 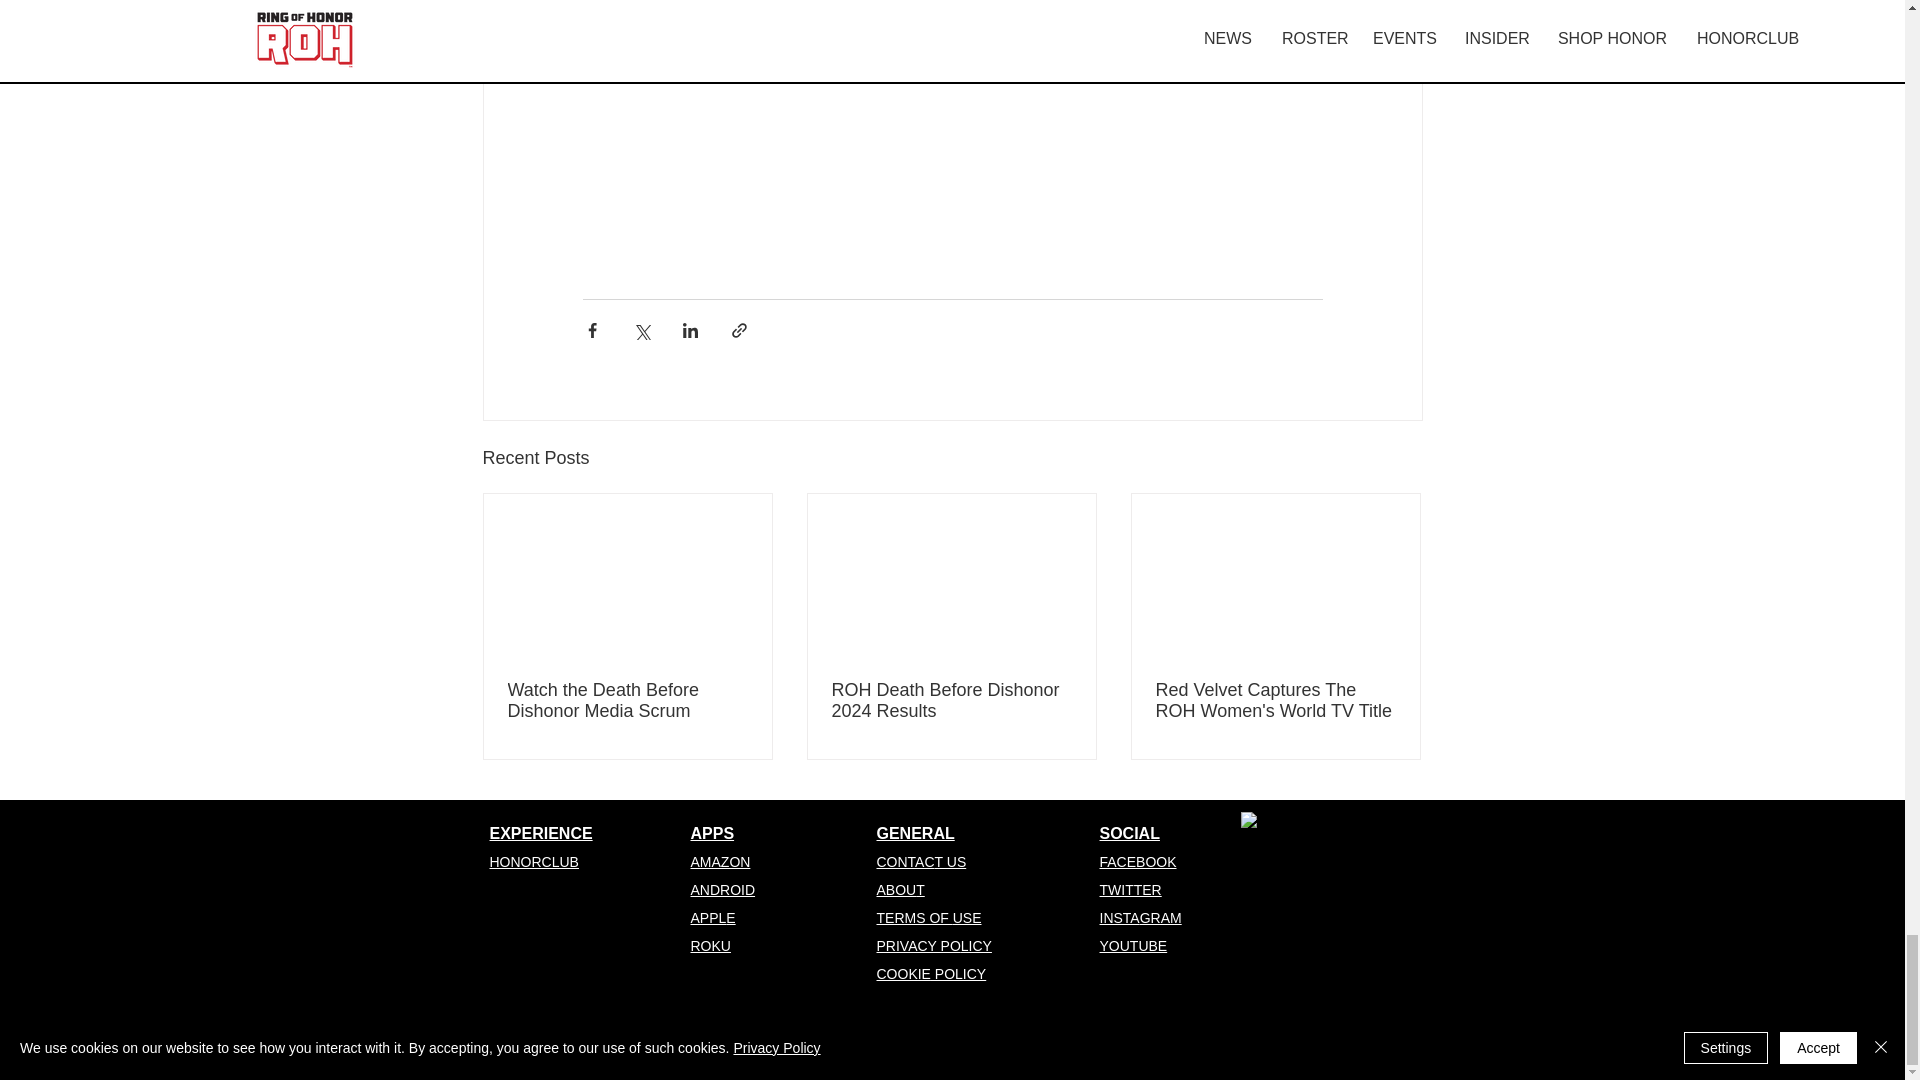 I want to click on Red Velvet Captures The ROH Women's World TV Title, so click(x=1275, y=701).